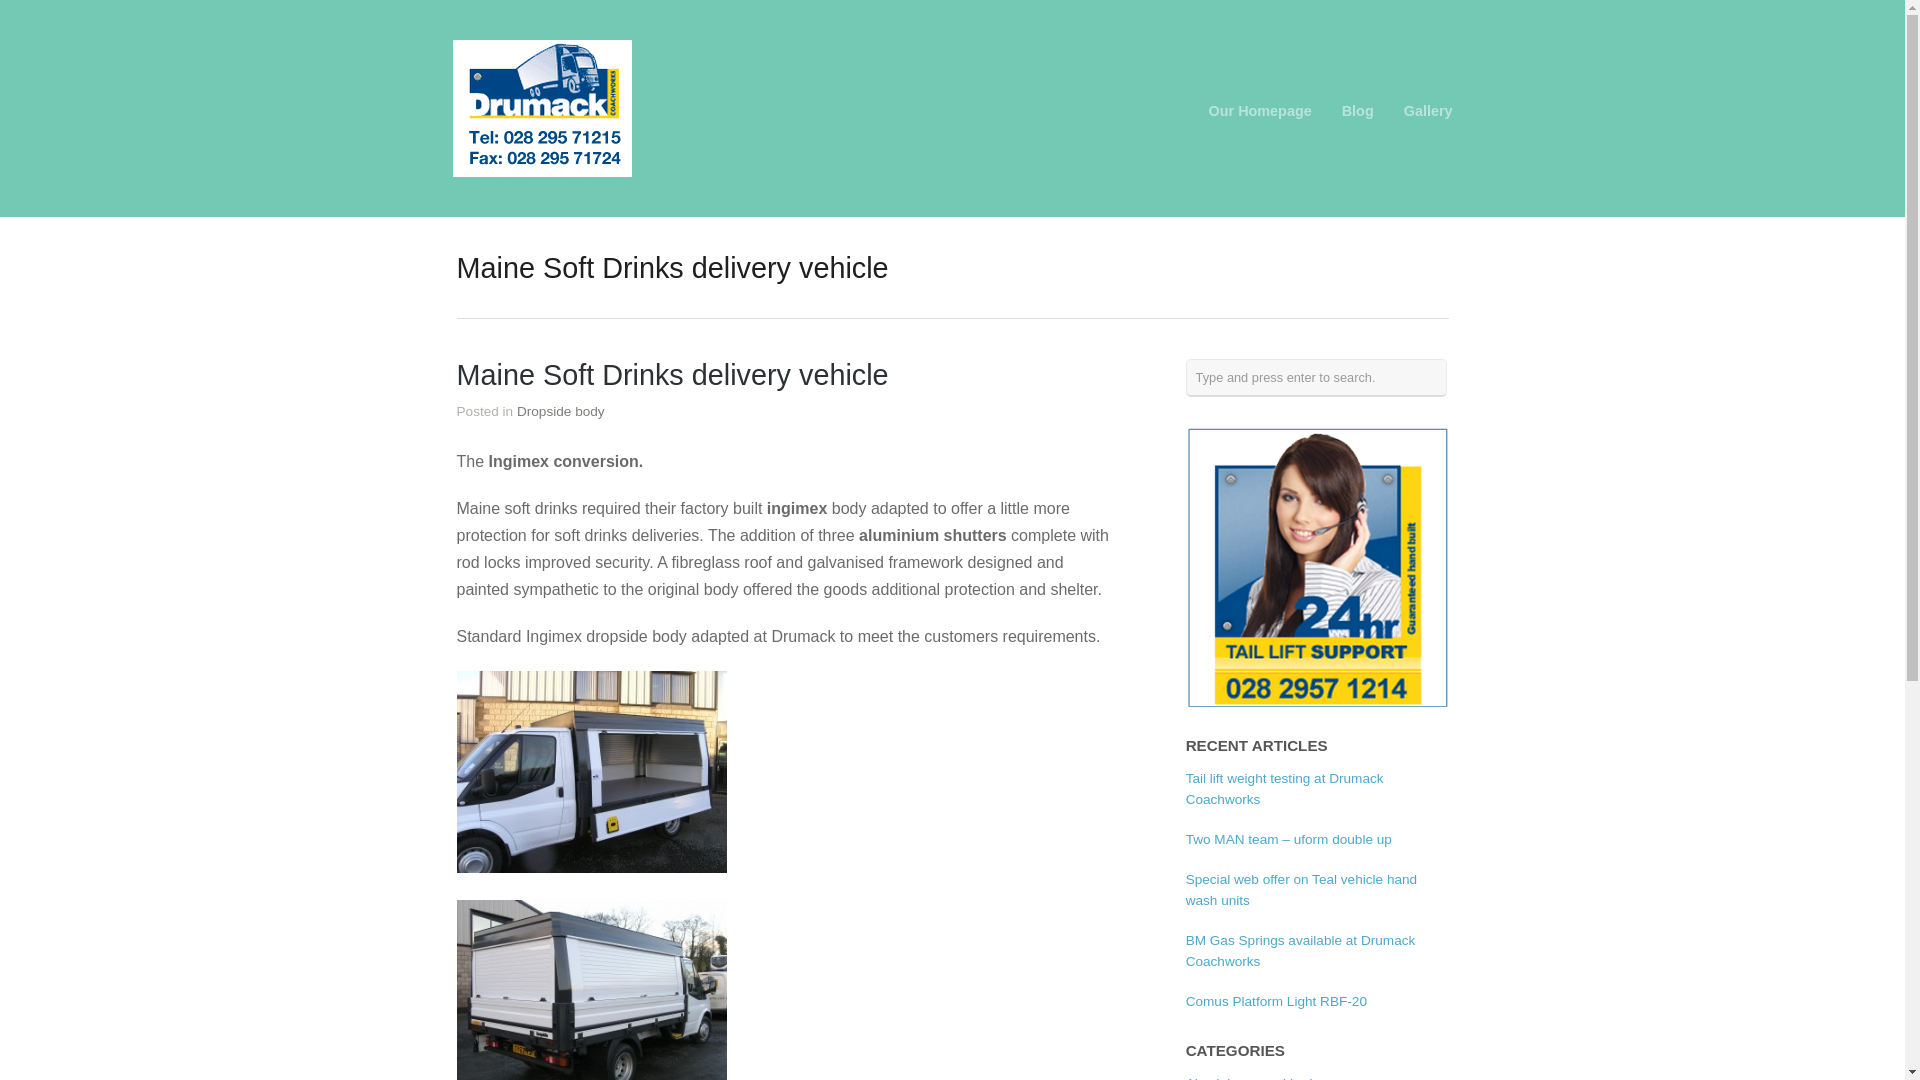 The image size is (1920, 1080). What do you see at coordinates (1301, 950) in the screenshot?
I see `BM Gas Springs available at Drumack Coachworks` at bounding box center [1301, 950].